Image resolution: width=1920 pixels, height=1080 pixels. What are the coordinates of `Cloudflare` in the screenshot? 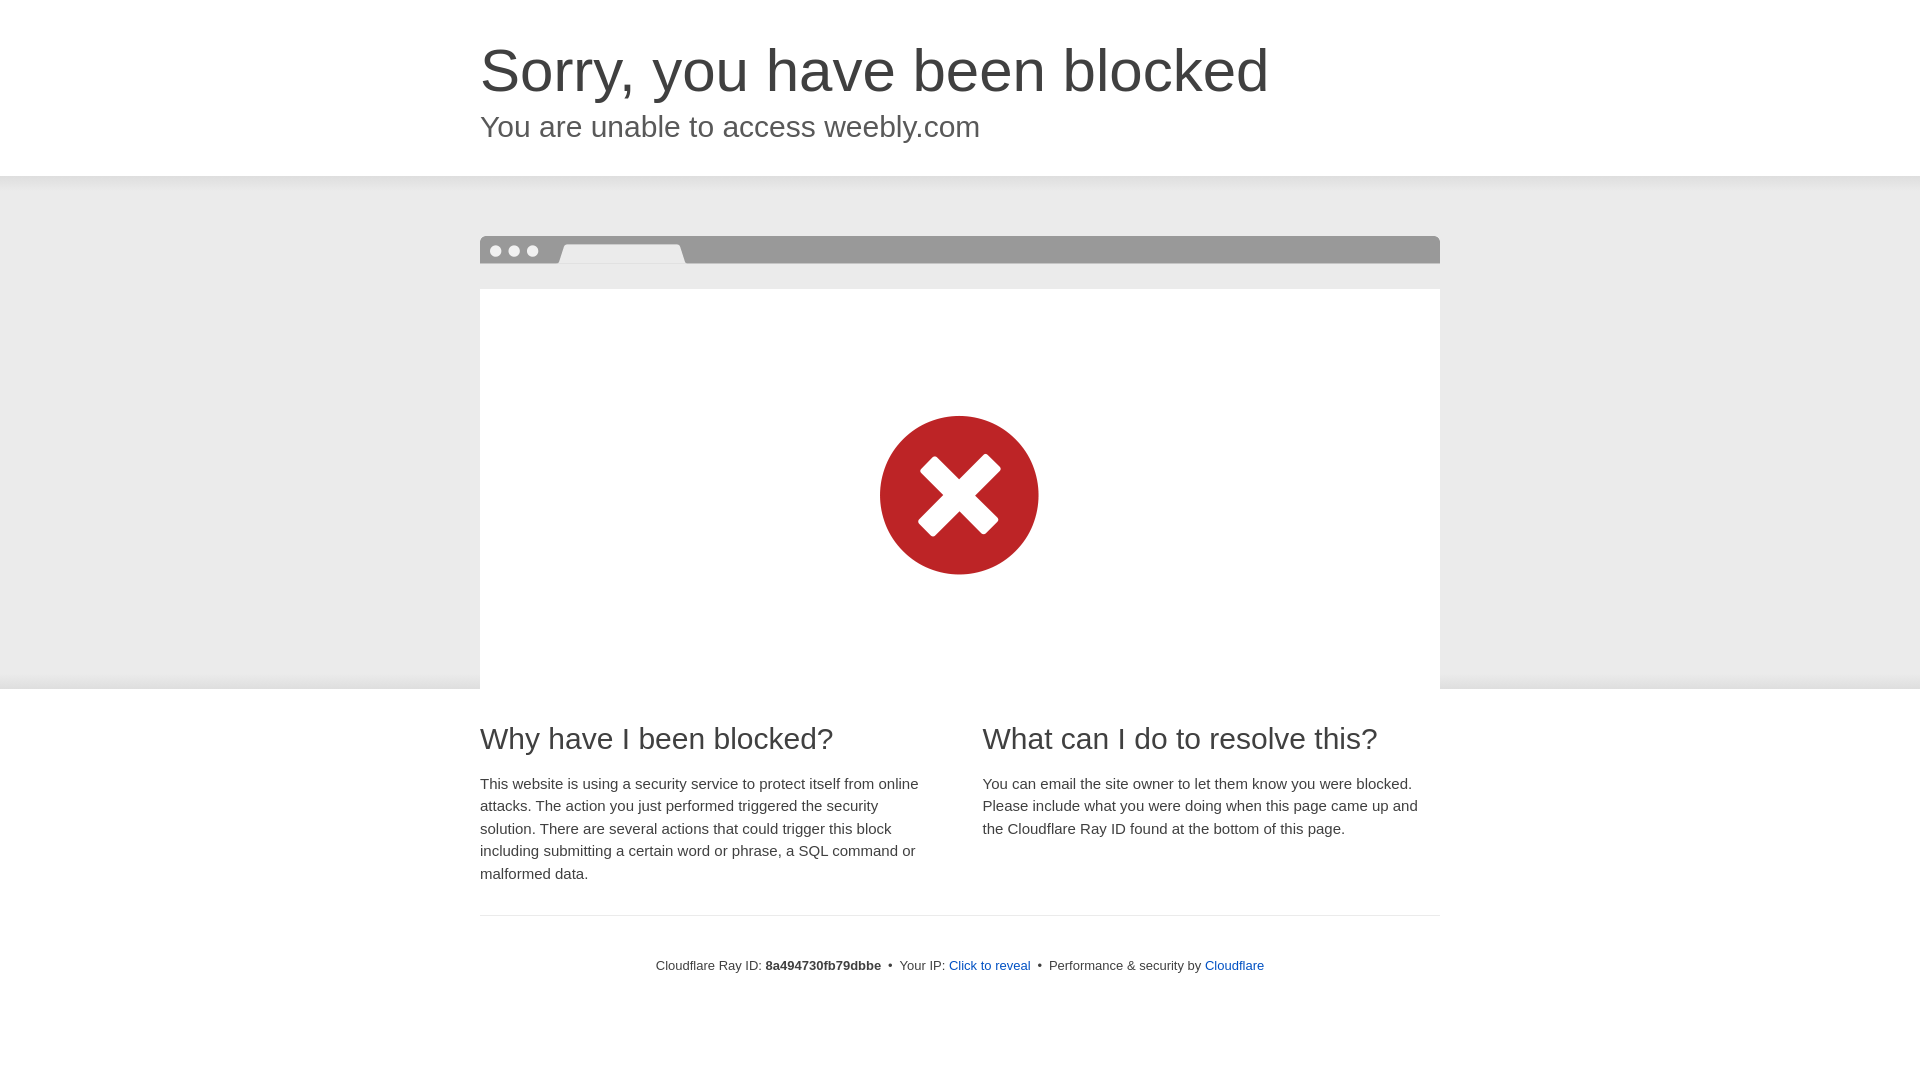 It's located at (1234, 965).